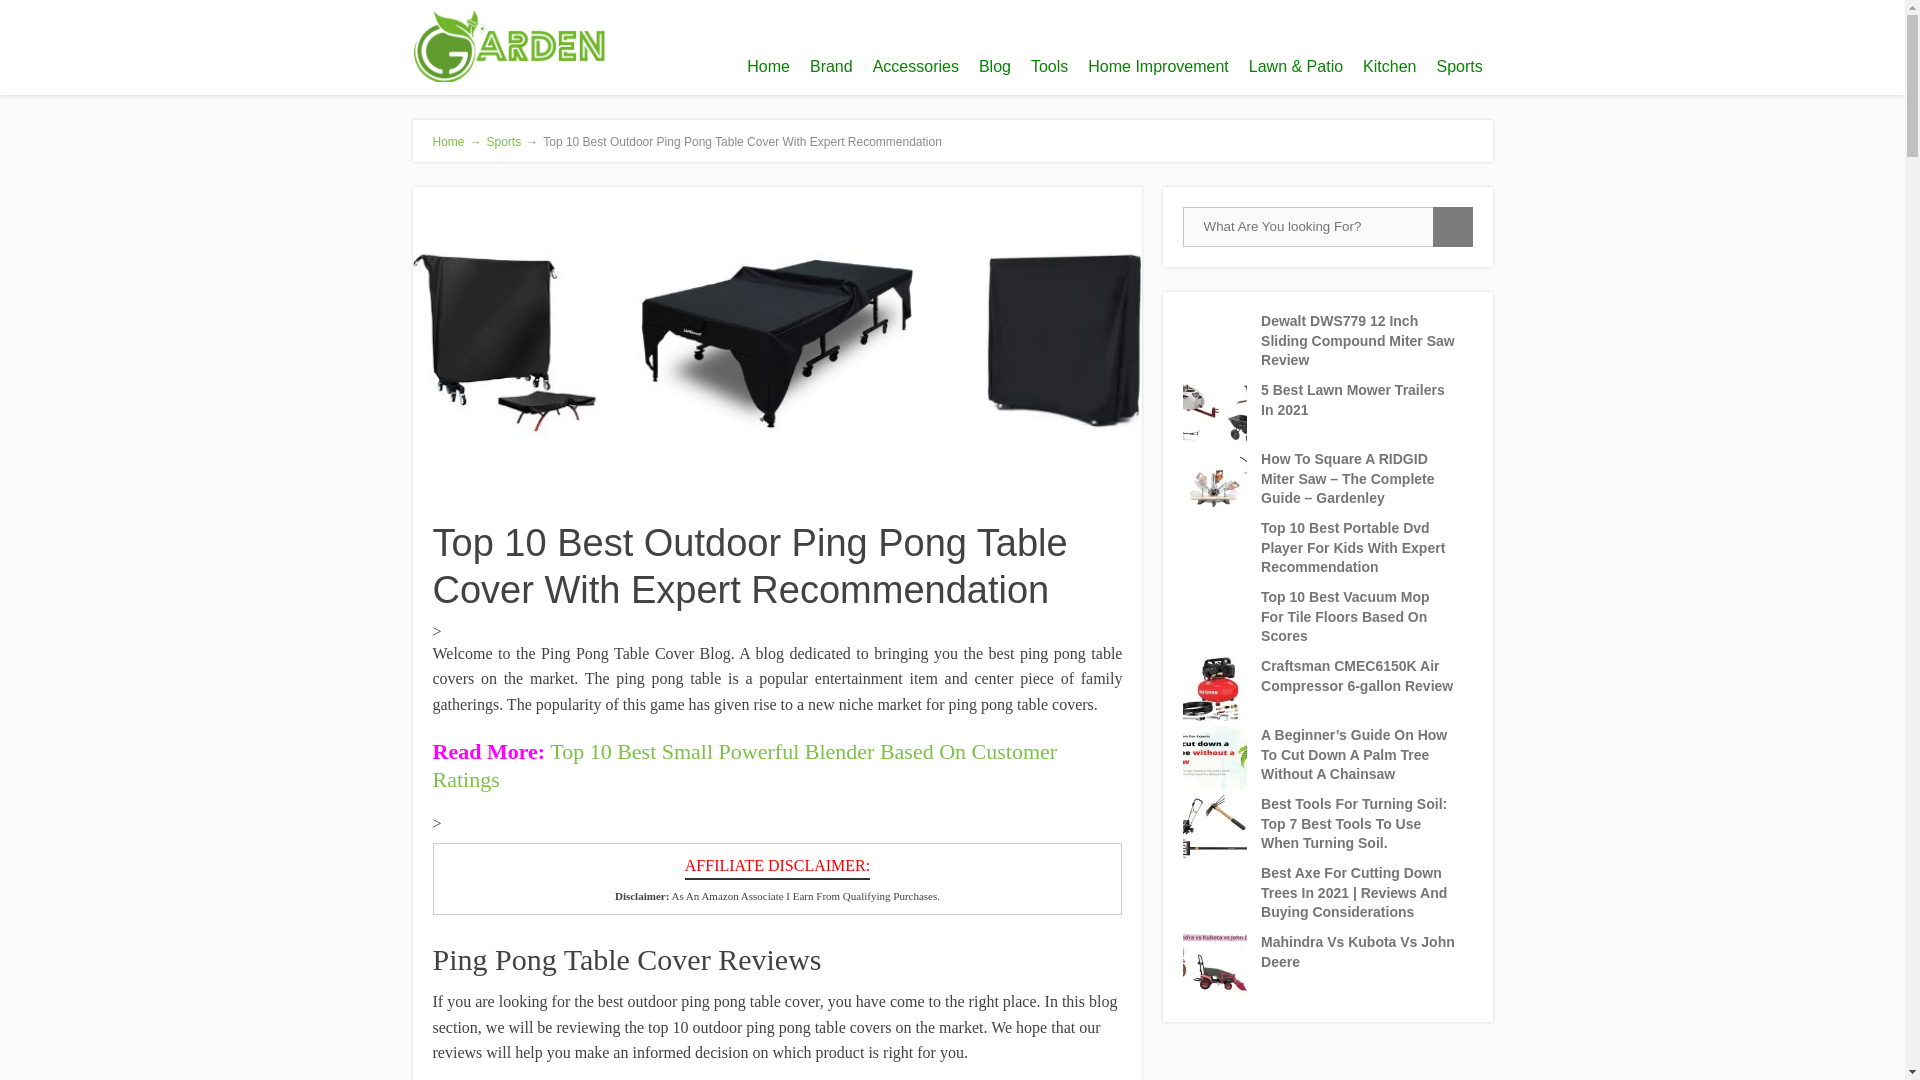 Image resolution: width=1920 pixels, height=1080 pixels. Describe the element at coordinates (831, 66) in the screenshot. I see `Brand` at that location.